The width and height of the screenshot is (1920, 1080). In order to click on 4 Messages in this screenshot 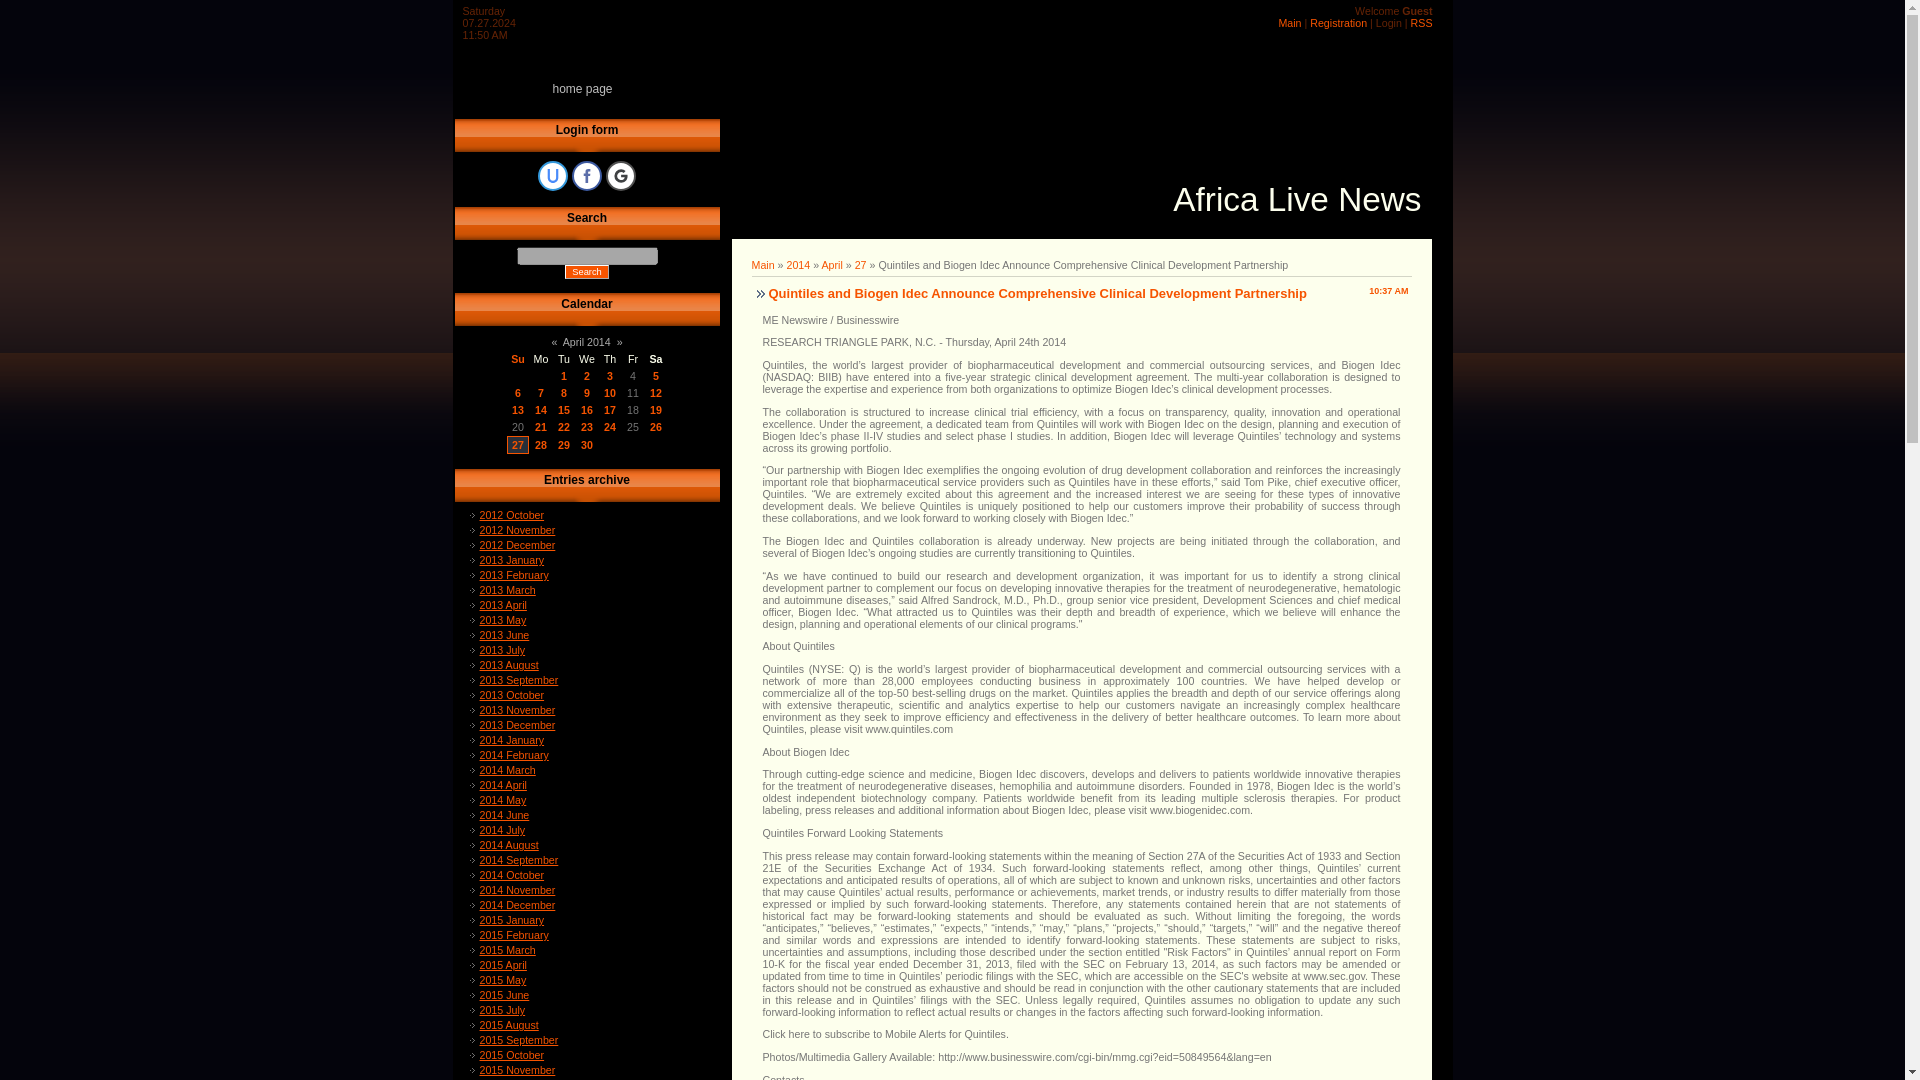, I will do `click(610, 409)`.